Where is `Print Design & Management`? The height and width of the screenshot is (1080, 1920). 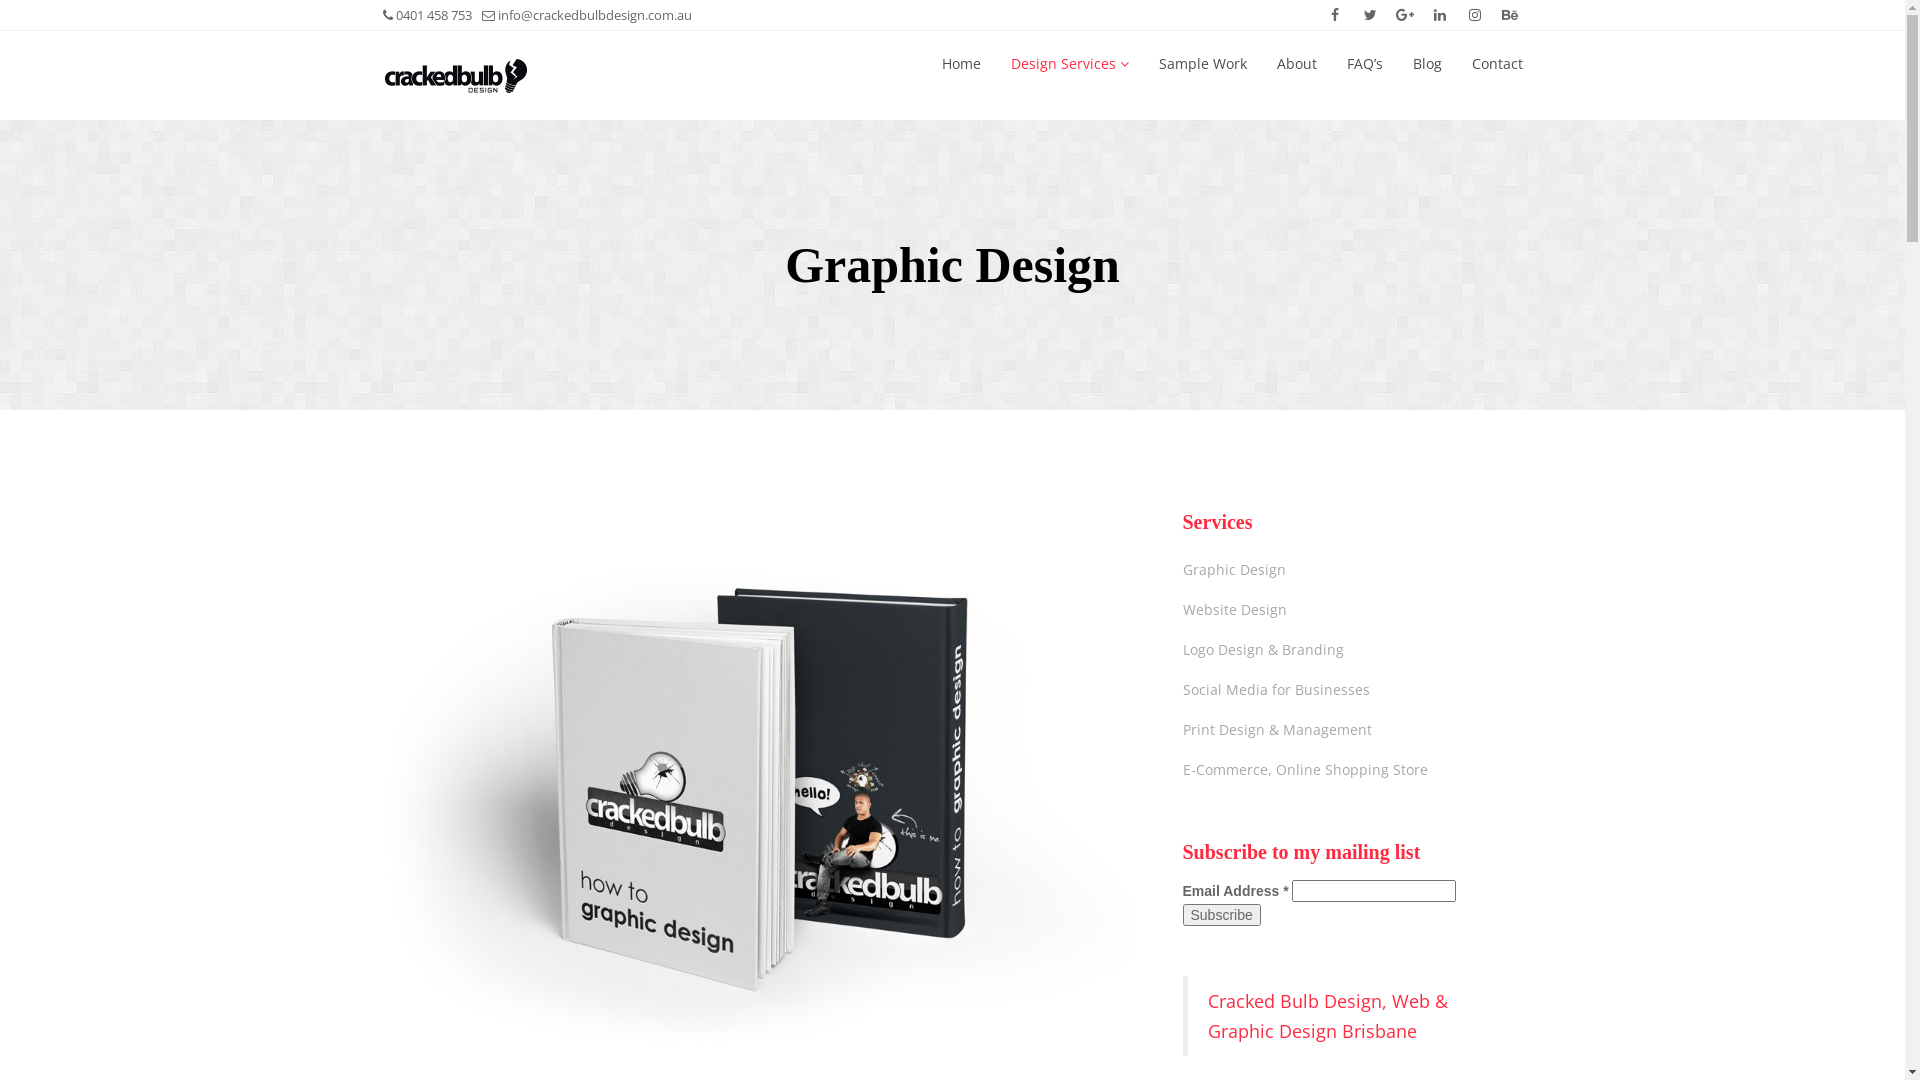 Print Design & Management is located at coordinates (1276, 730).